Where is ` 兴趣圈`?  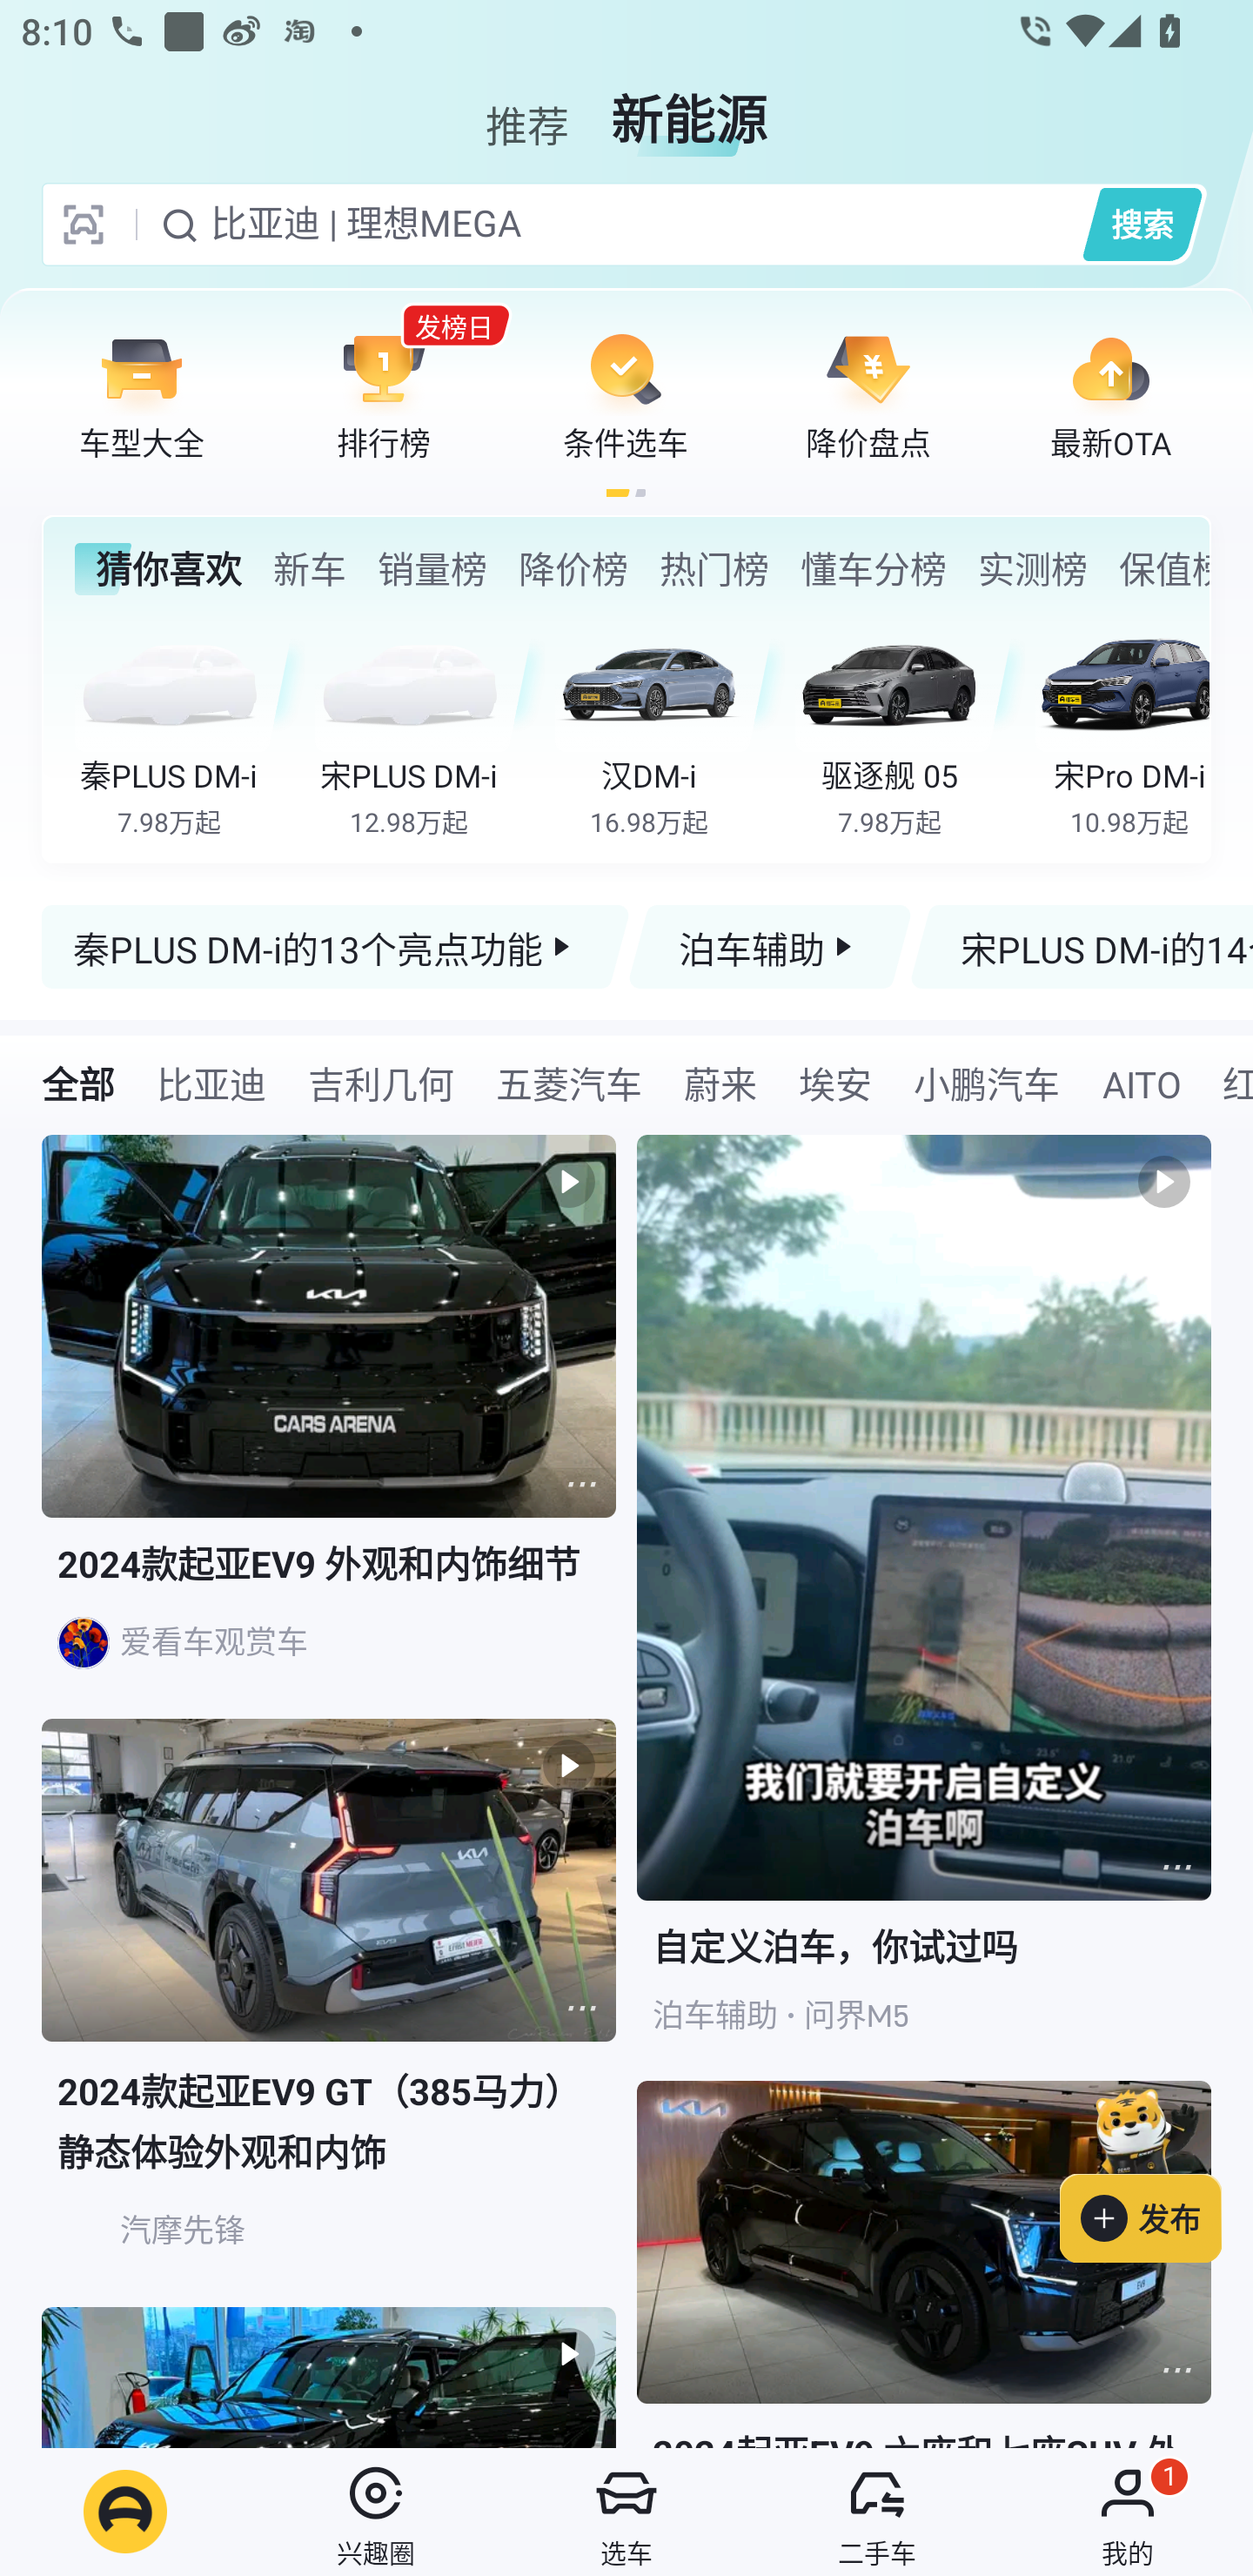  兴趣圈 is located at coordinates (376, 2512).